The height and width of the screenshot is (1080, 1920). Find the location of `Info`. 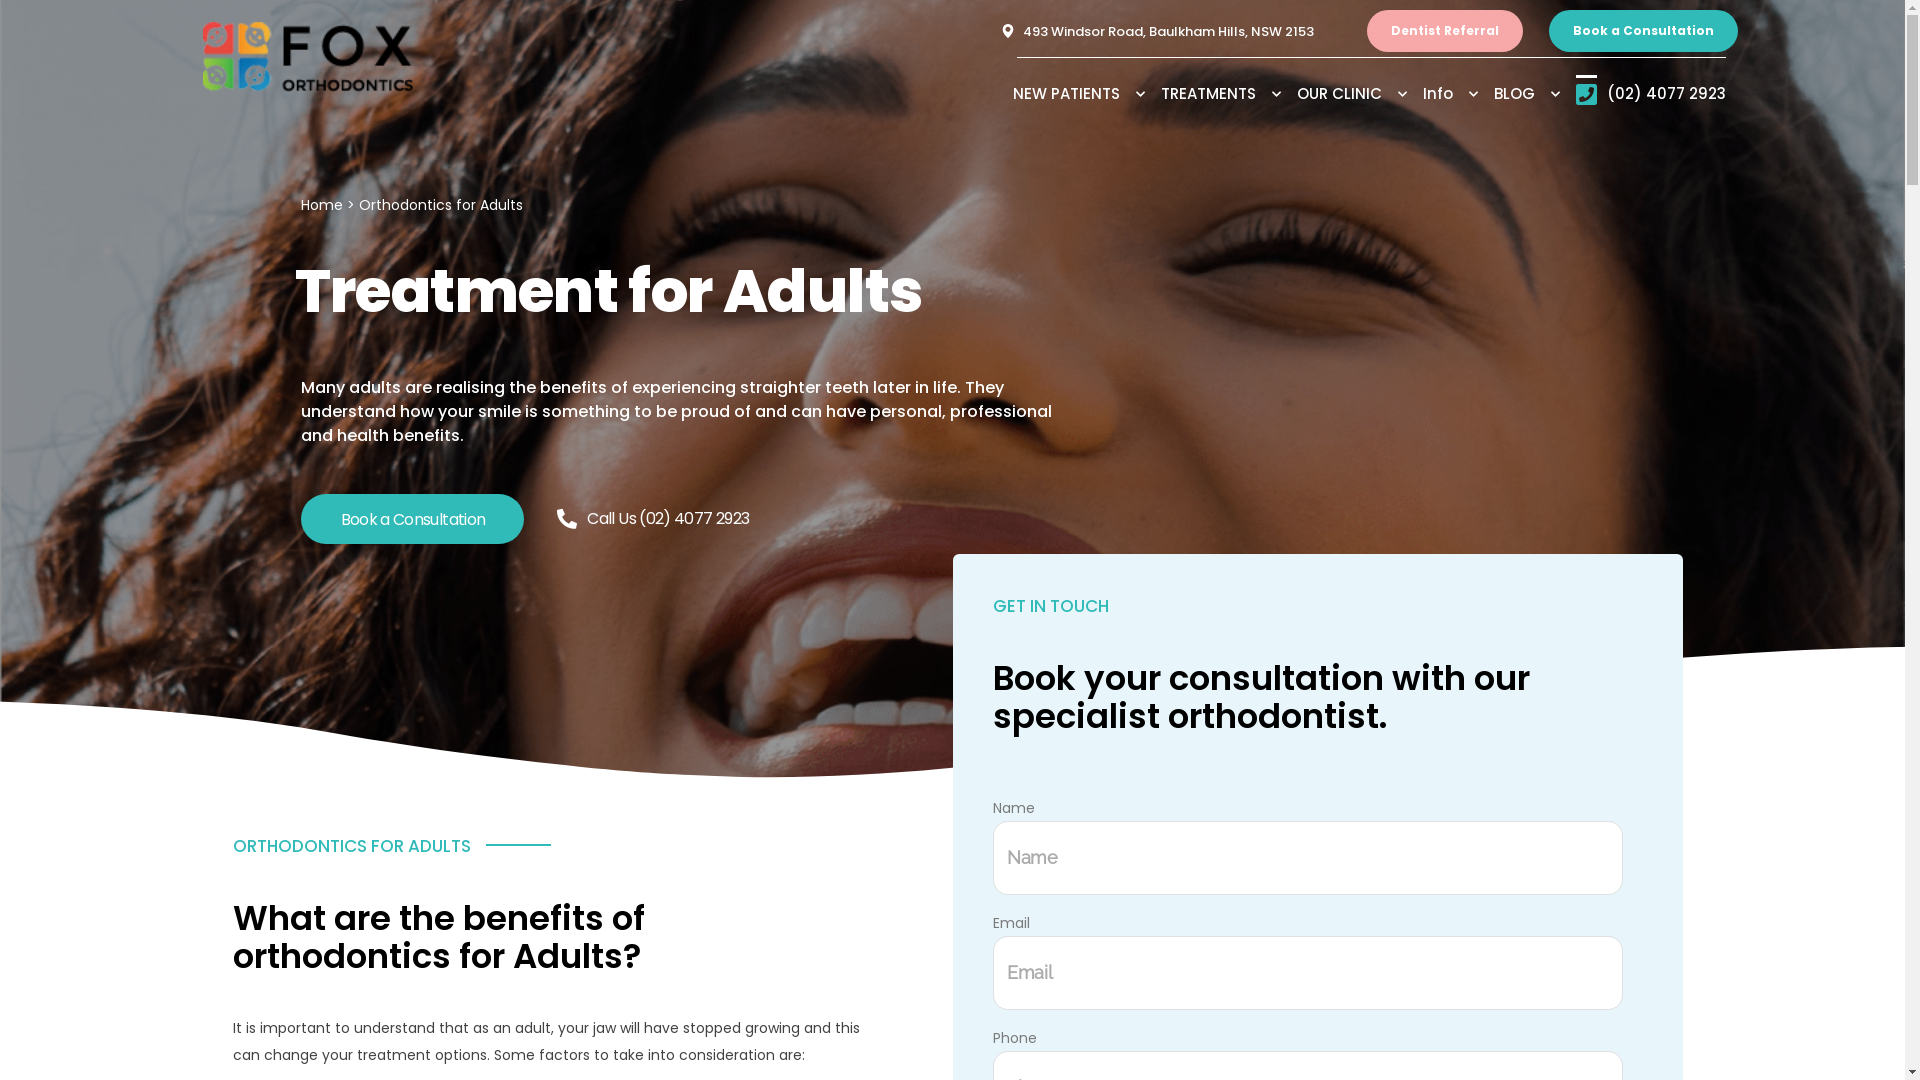

Info is located at coordinates (1458, 94).